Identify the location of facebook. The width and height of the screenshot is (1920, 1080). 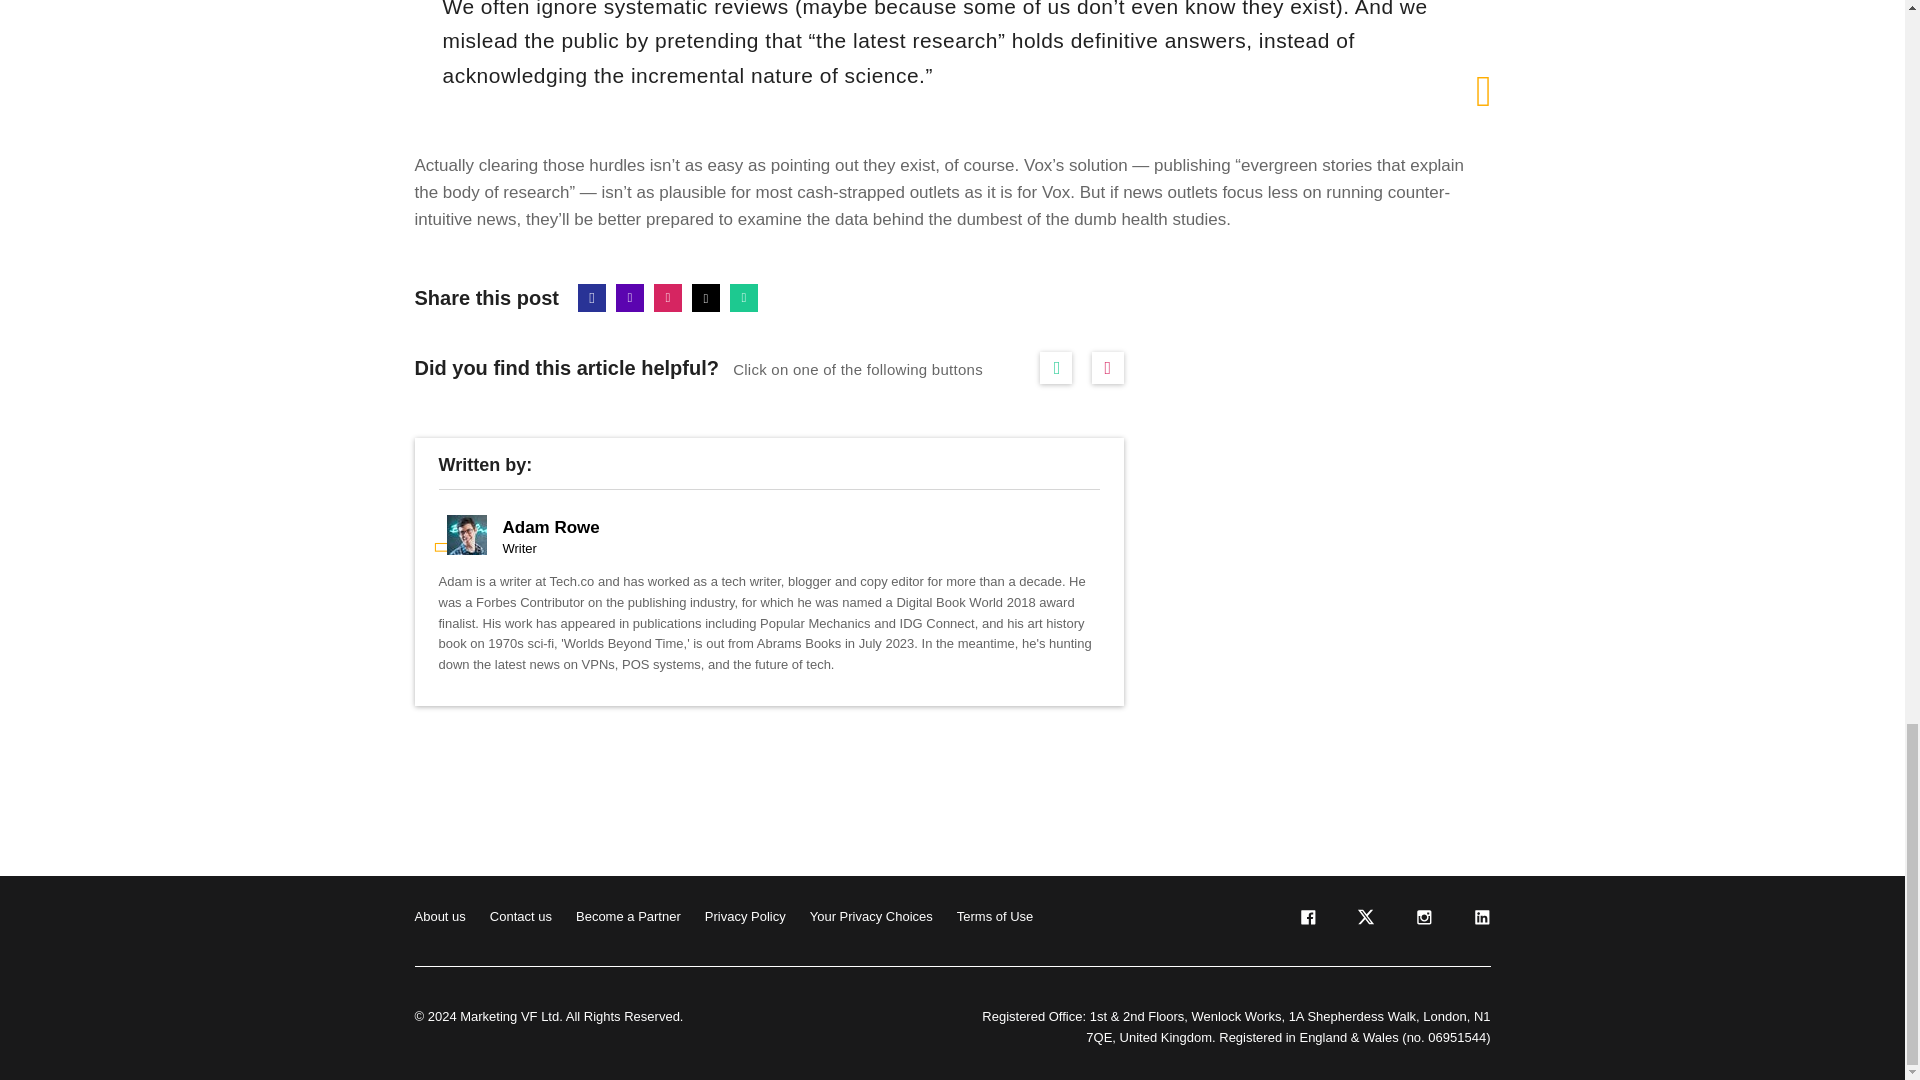
(1306, 920).